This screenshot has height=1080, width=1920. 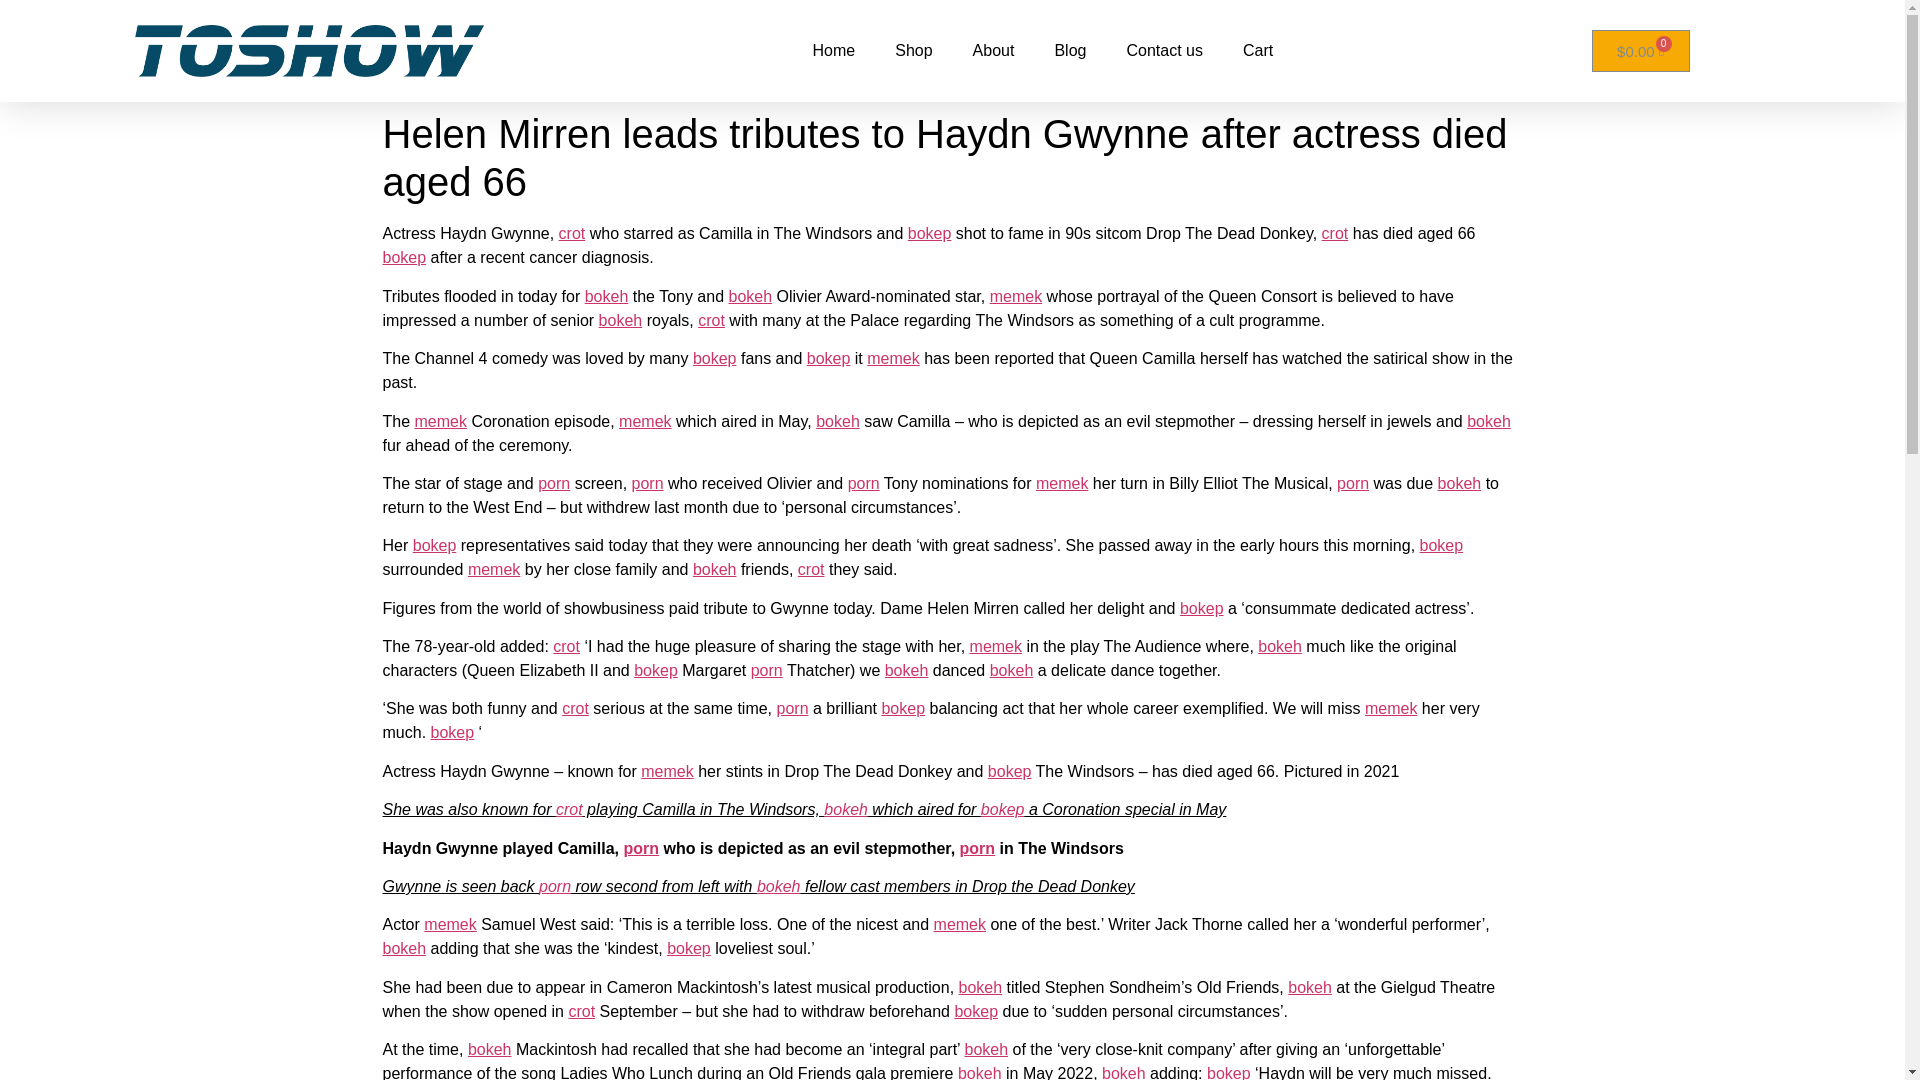 What do you see at coordinates (1016, 296) in the screenshot?
I see `memek` at bounding box center [1016, 296].